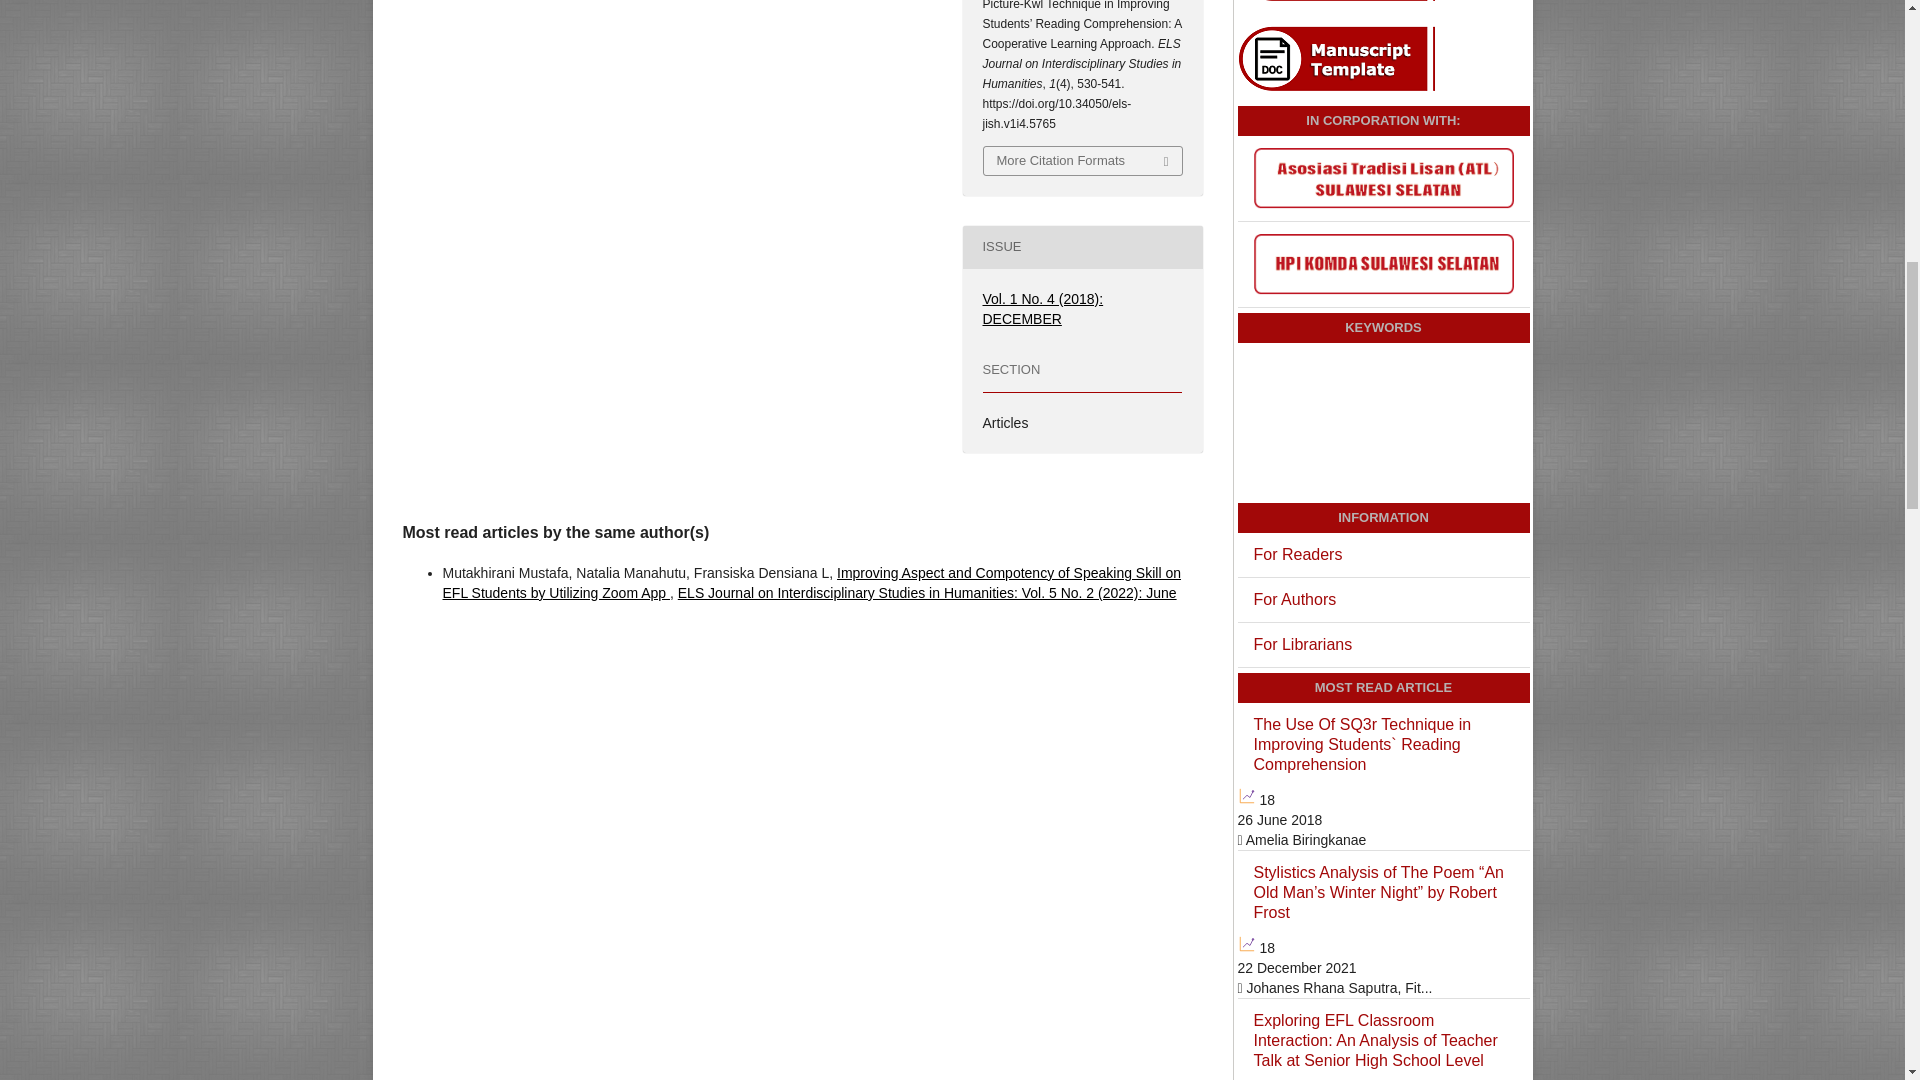  I want to click on Author Guidelines, so click(1342, 3).